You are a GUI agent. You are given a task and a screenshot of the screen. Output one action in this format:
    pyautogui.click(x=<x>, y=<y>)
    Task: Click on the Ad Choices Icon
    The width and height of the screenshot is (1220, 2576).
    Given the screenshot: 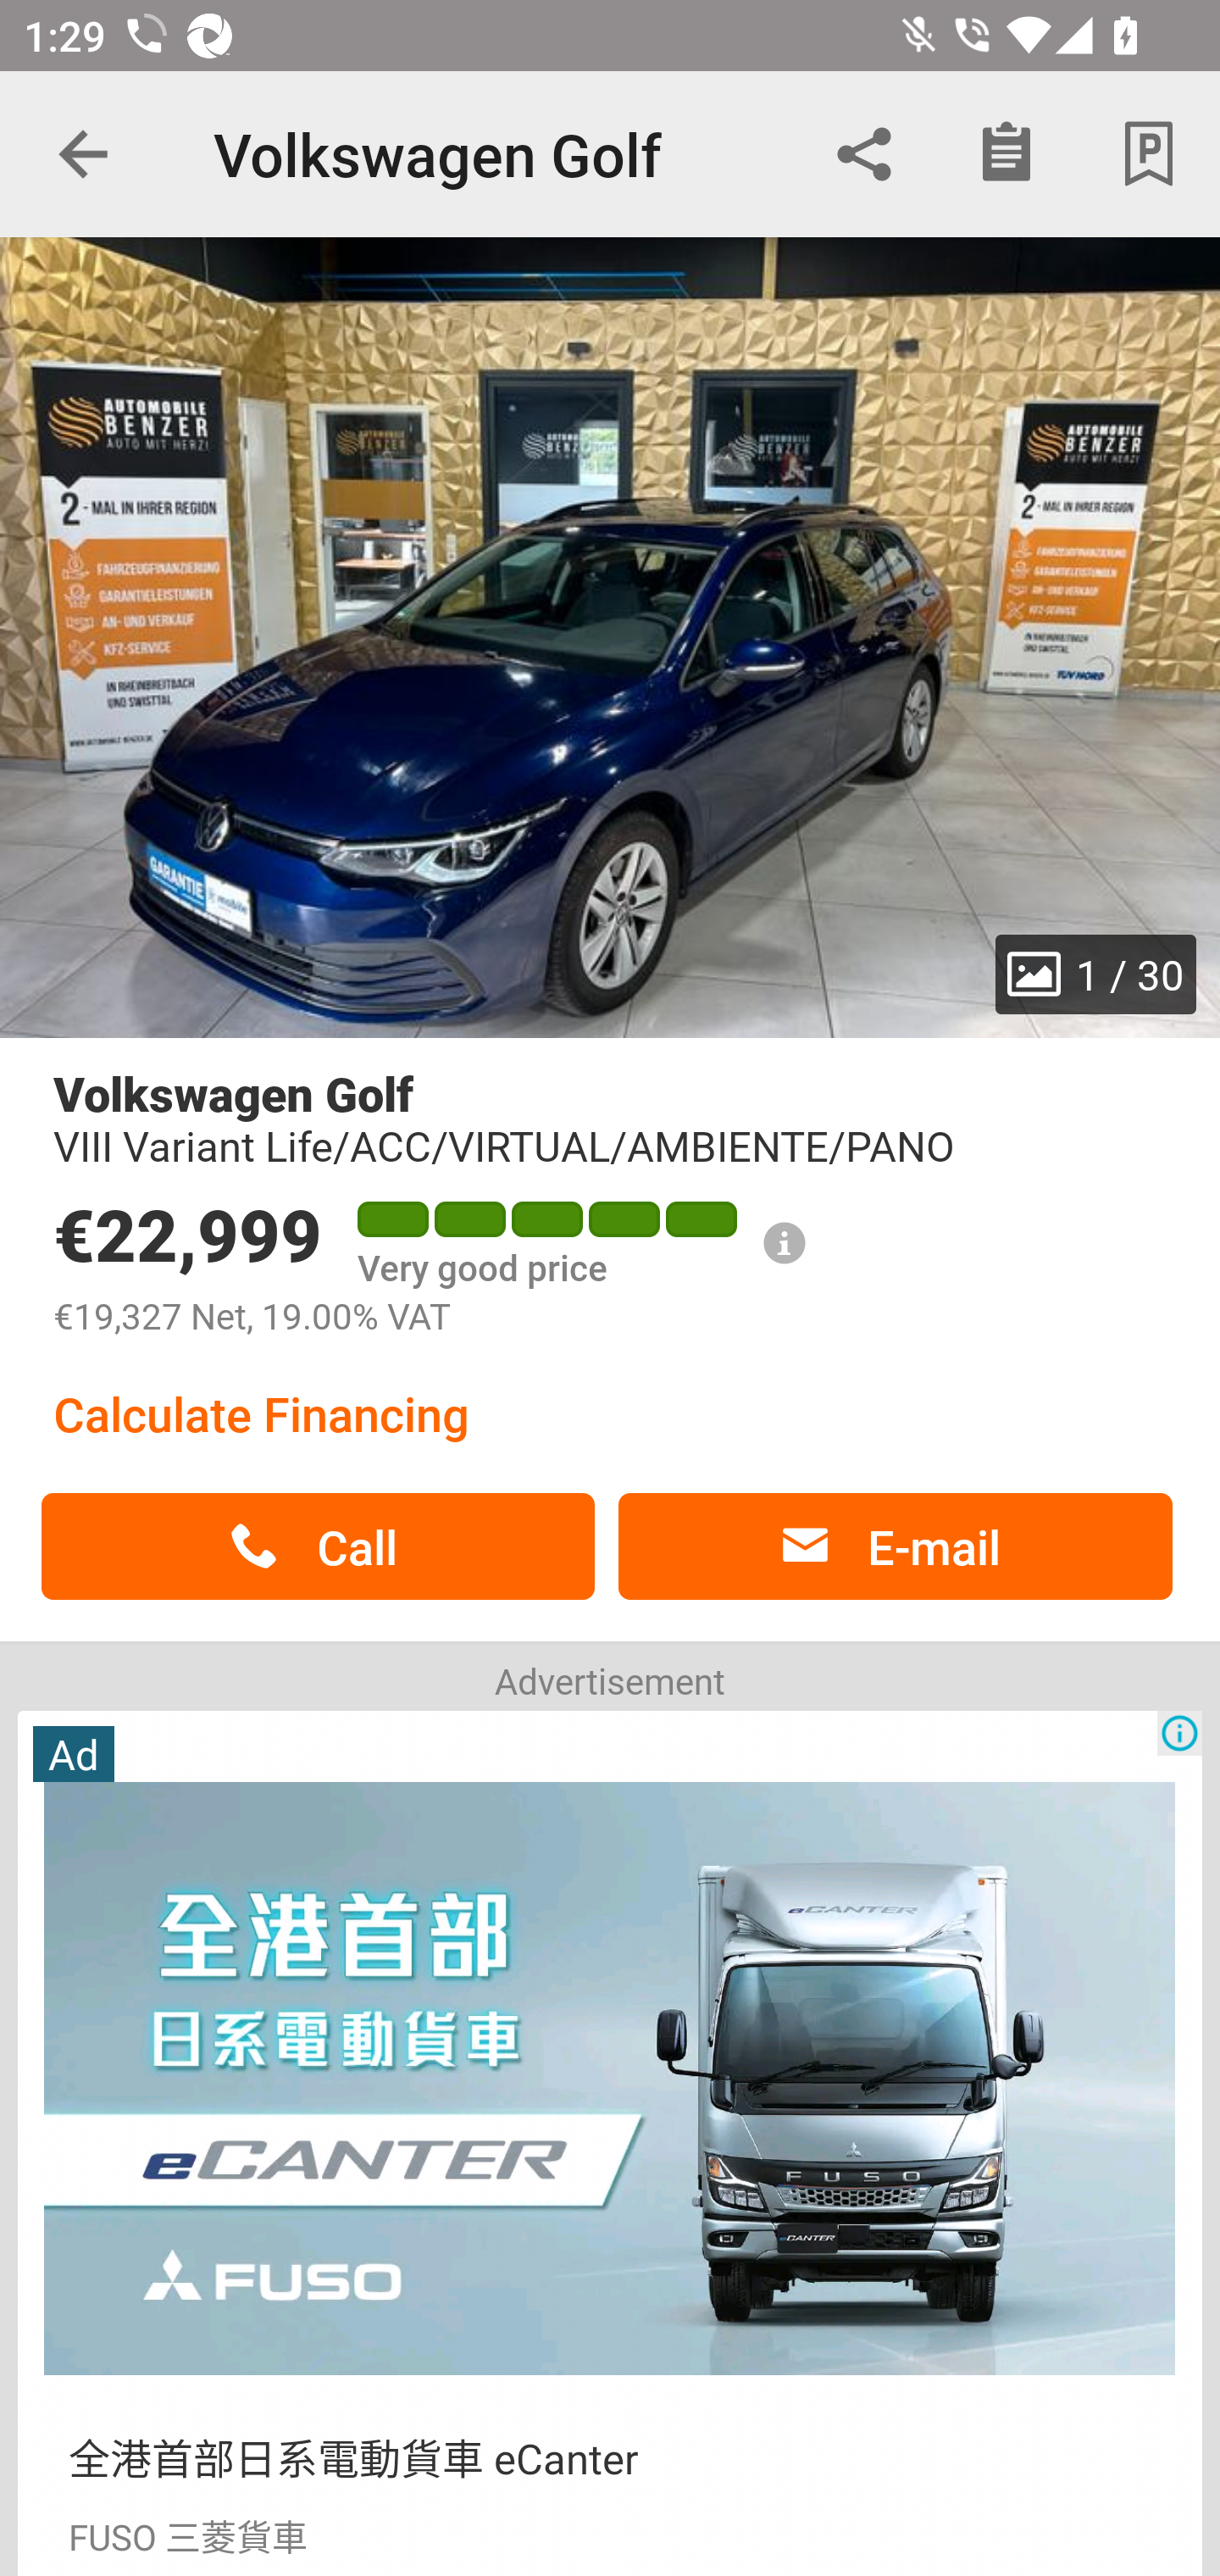 What is the action you would take?
    pyautogui.click(x=1179, y=1734)
    